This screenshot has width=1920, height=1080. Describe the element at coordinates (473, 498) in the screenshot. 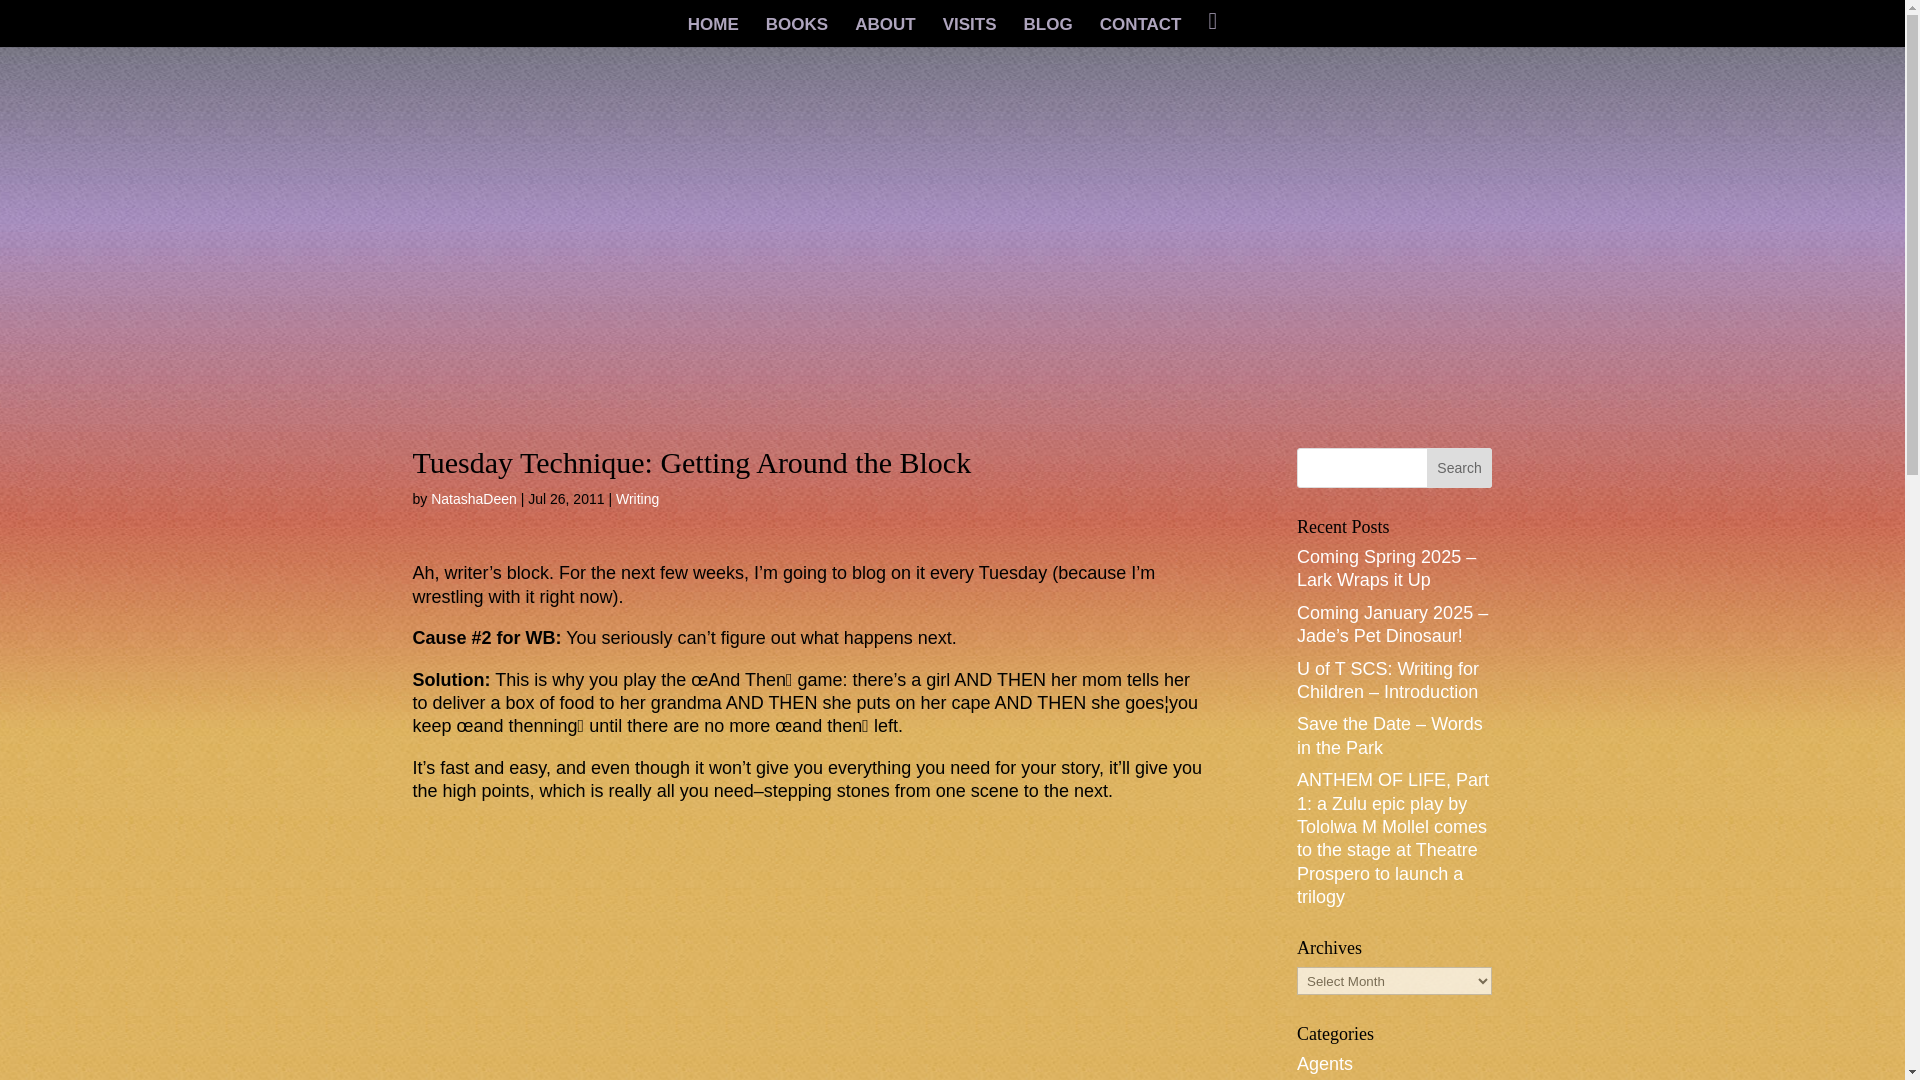

I see `Posts by NatashaDeen` at that location.